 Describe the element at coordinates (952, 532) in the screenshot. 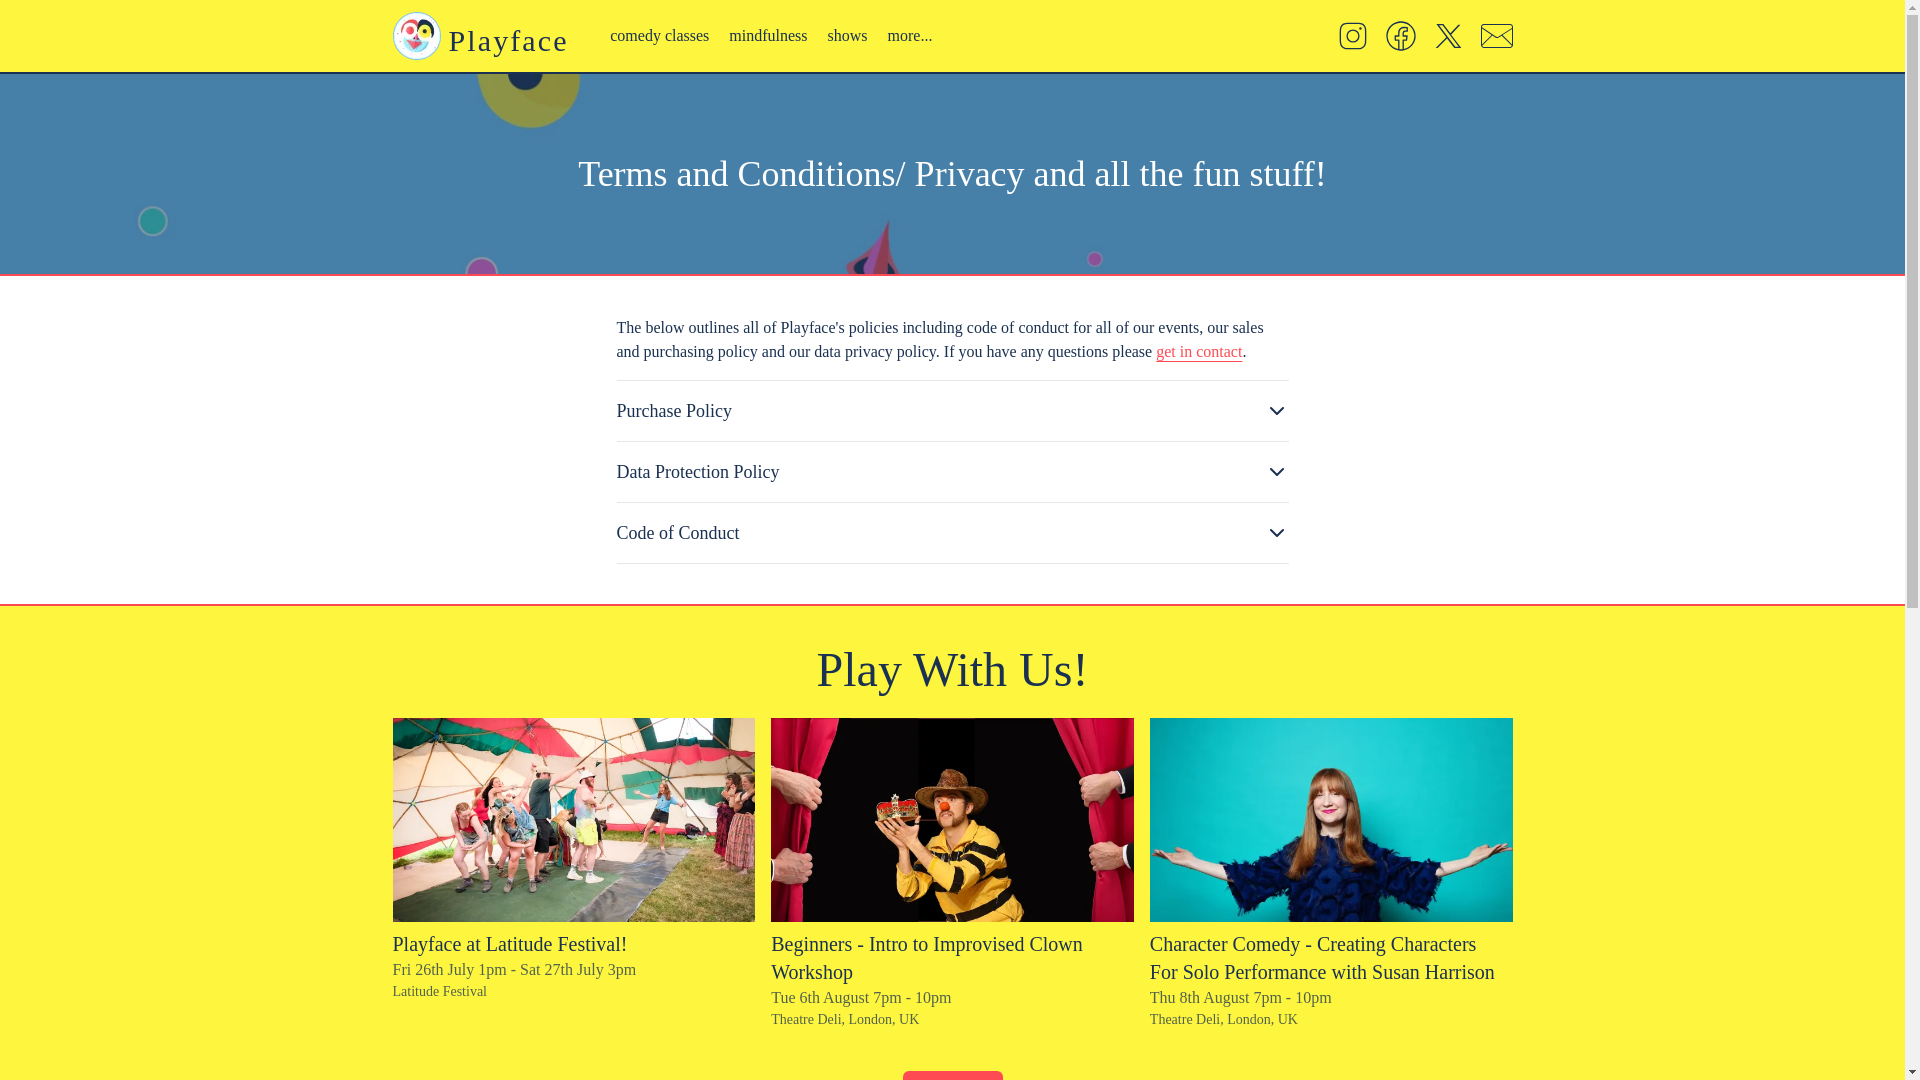

I see `Code of Conduct` at that location.